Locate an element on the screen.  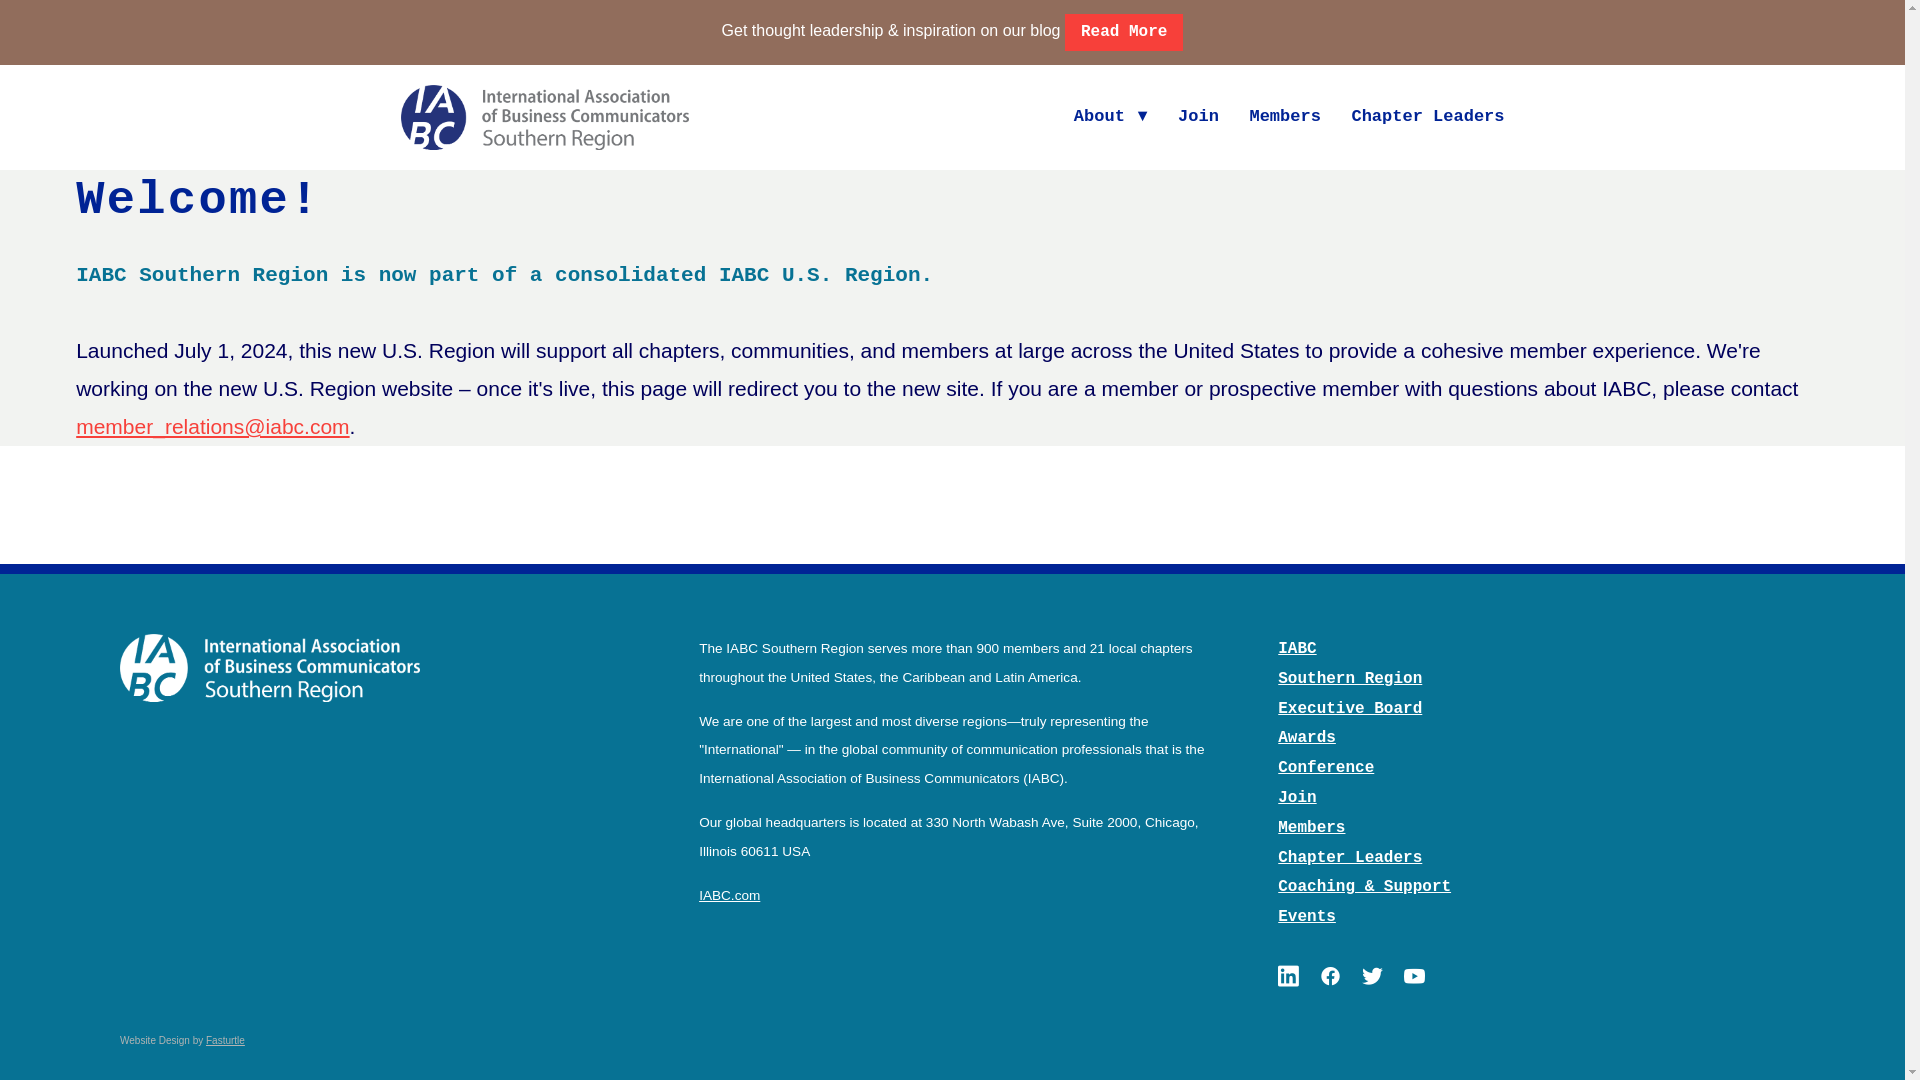
Chapter Leaders is located at coordinates (1350, 858).